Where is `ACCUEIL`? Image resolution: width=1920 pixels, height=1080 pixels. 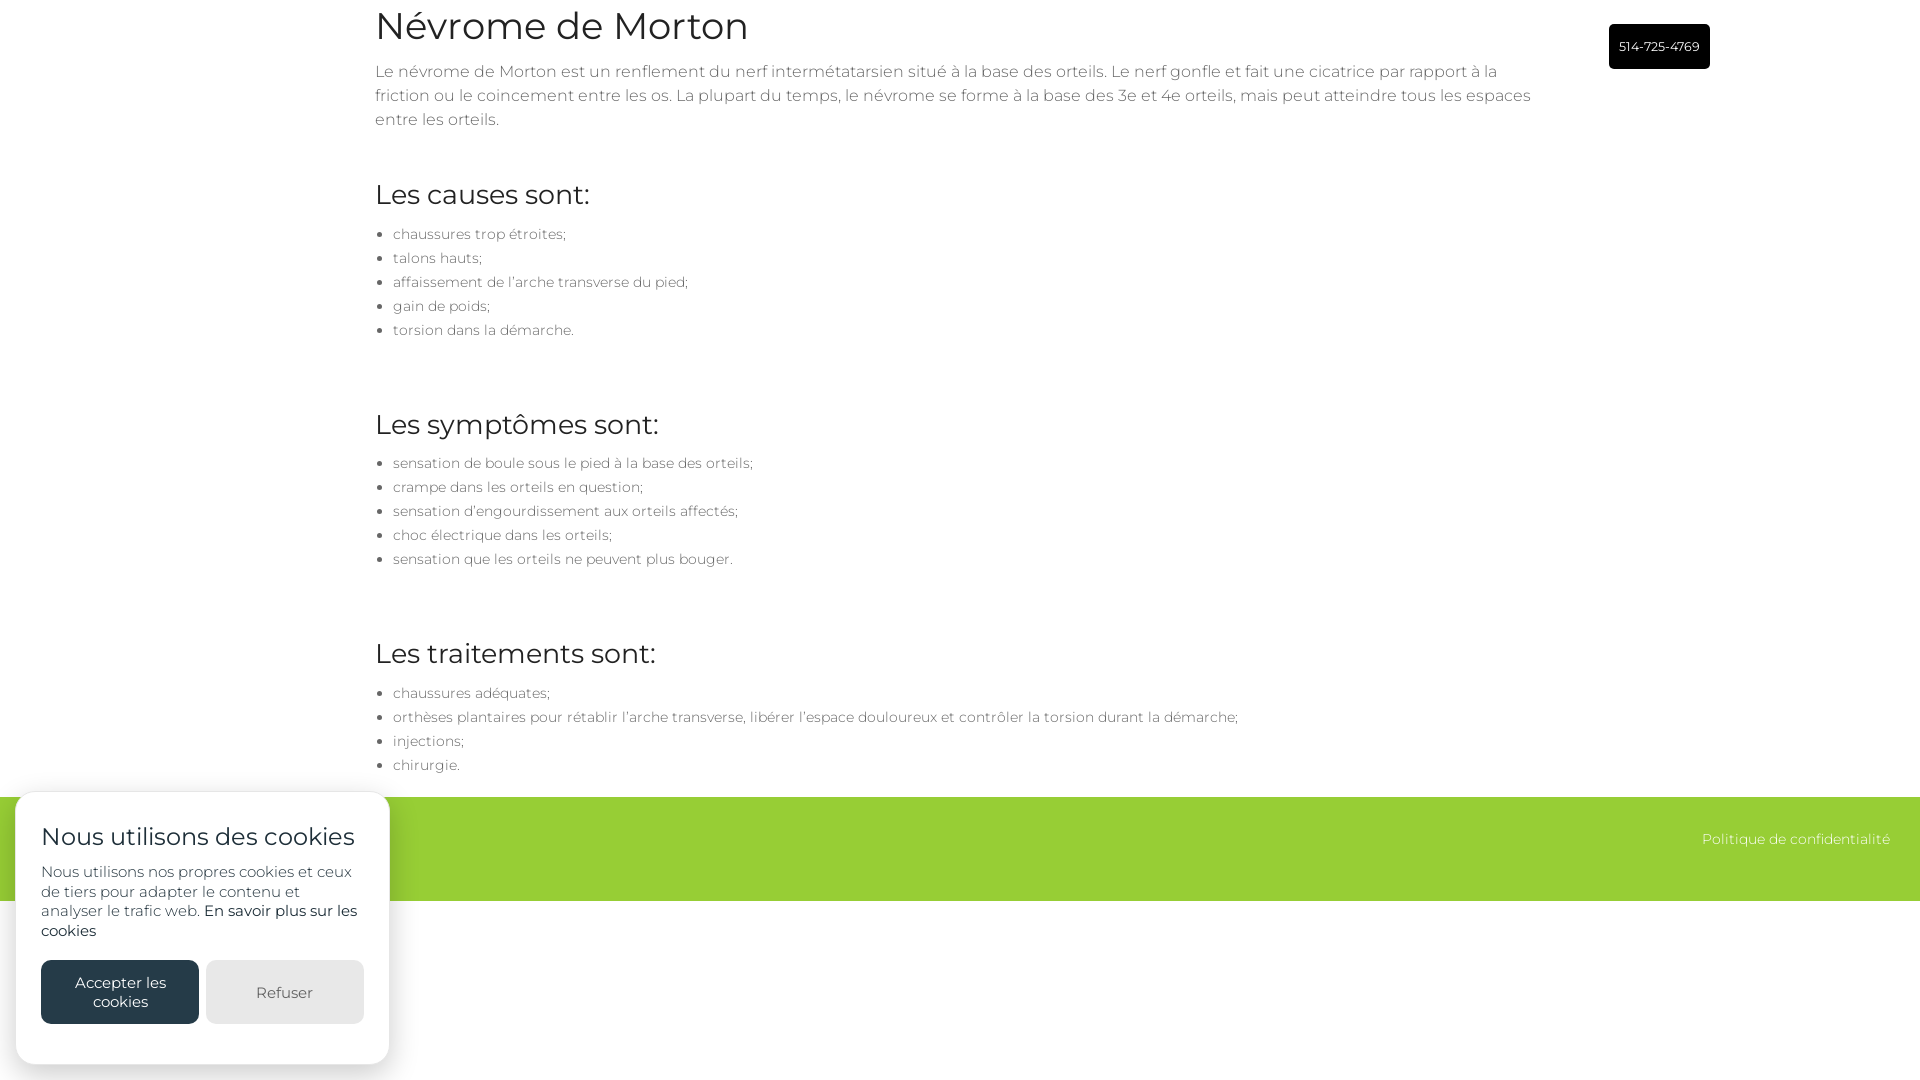
ACCUEIL is located at coordinates (1142, 46).